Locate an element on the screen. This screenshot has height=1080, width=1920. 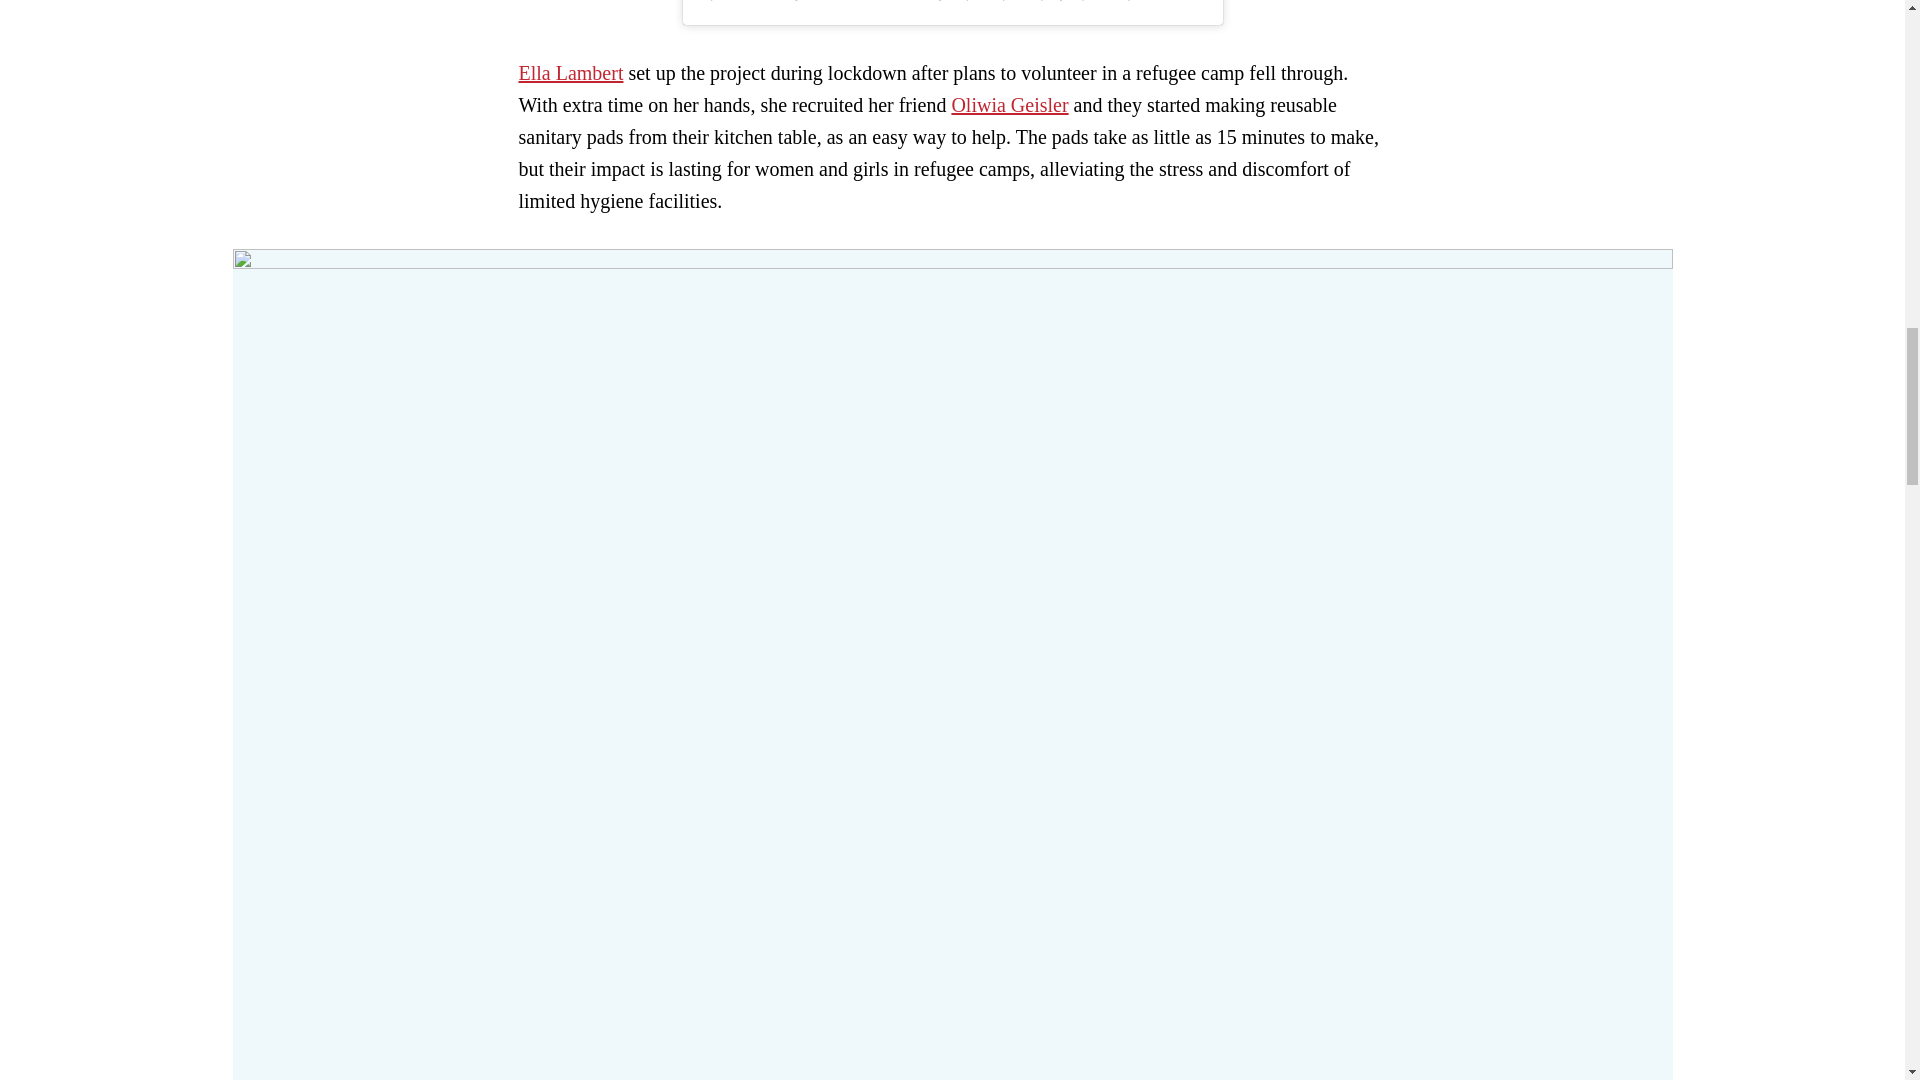
Ella Lambert is located at coordinates (570, 72).